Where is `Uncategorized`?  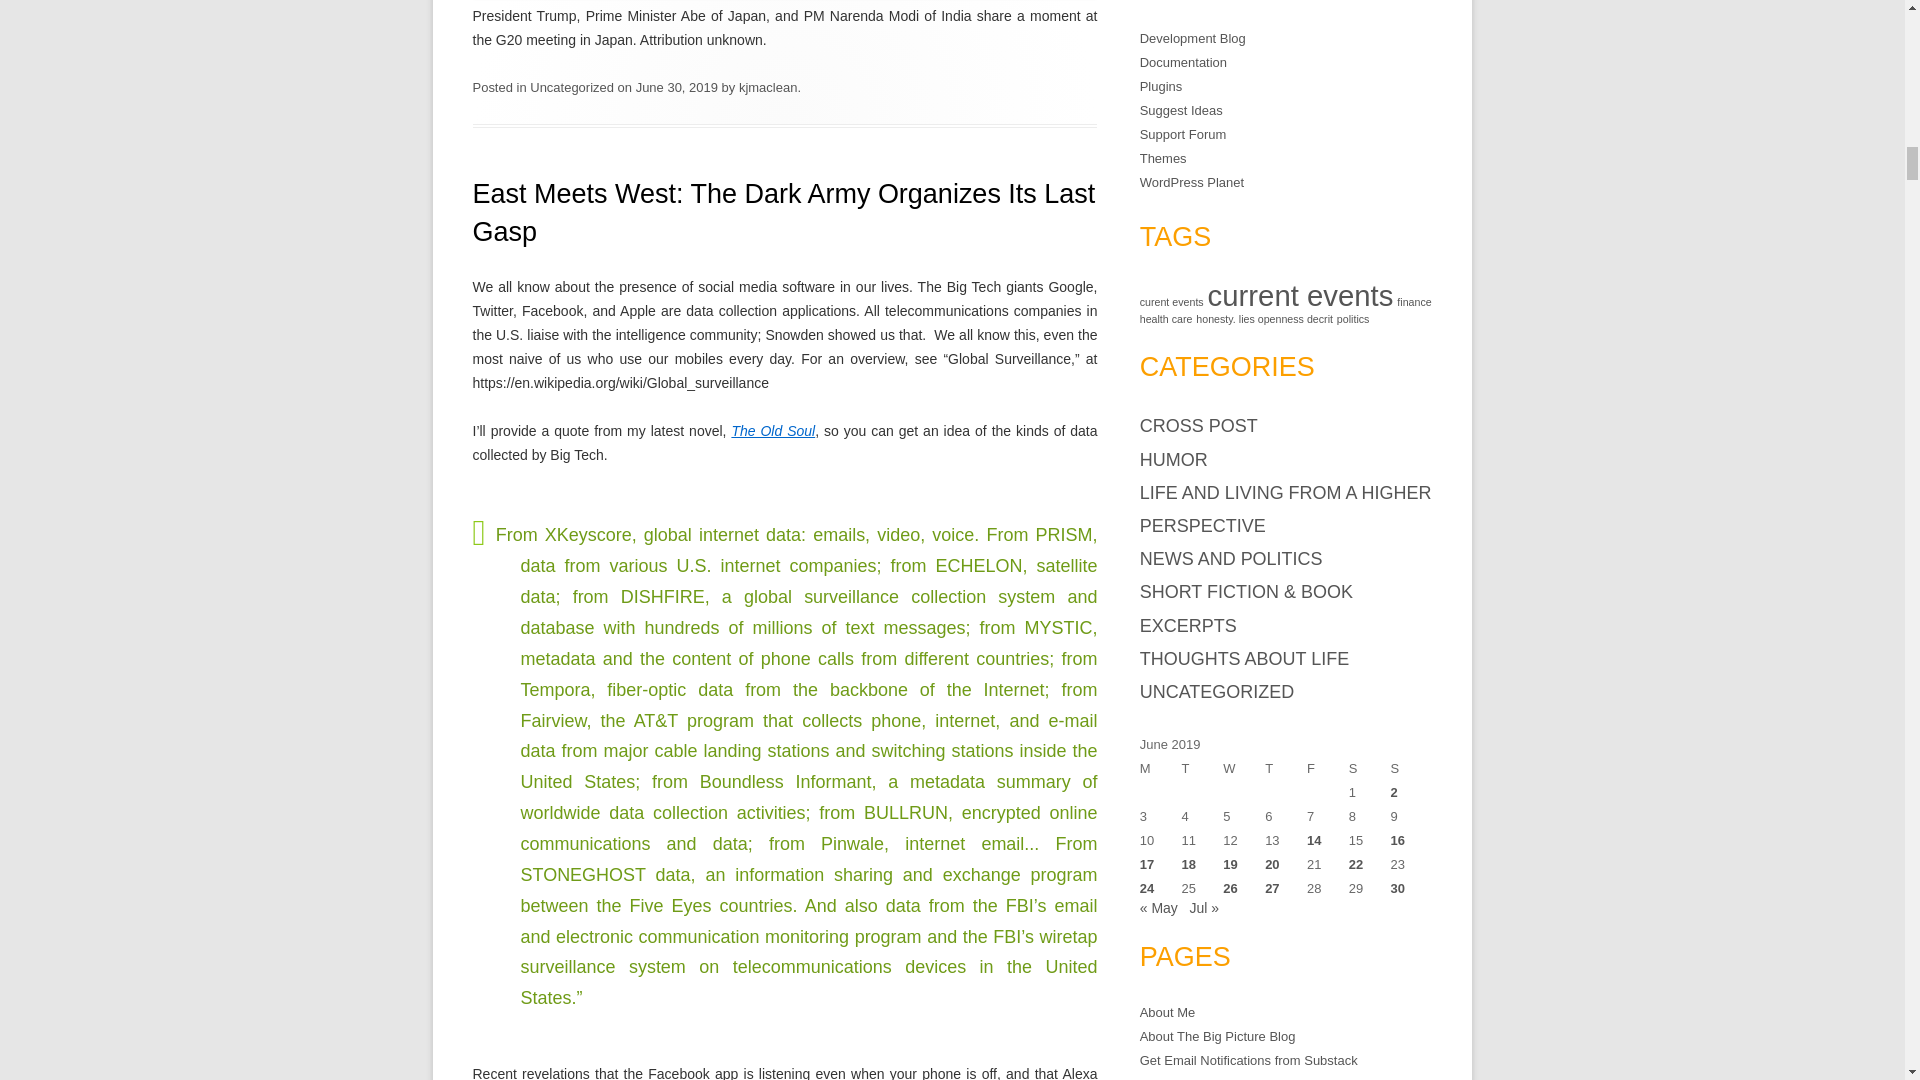 Uncategorized is located at coordinates (572, 87).